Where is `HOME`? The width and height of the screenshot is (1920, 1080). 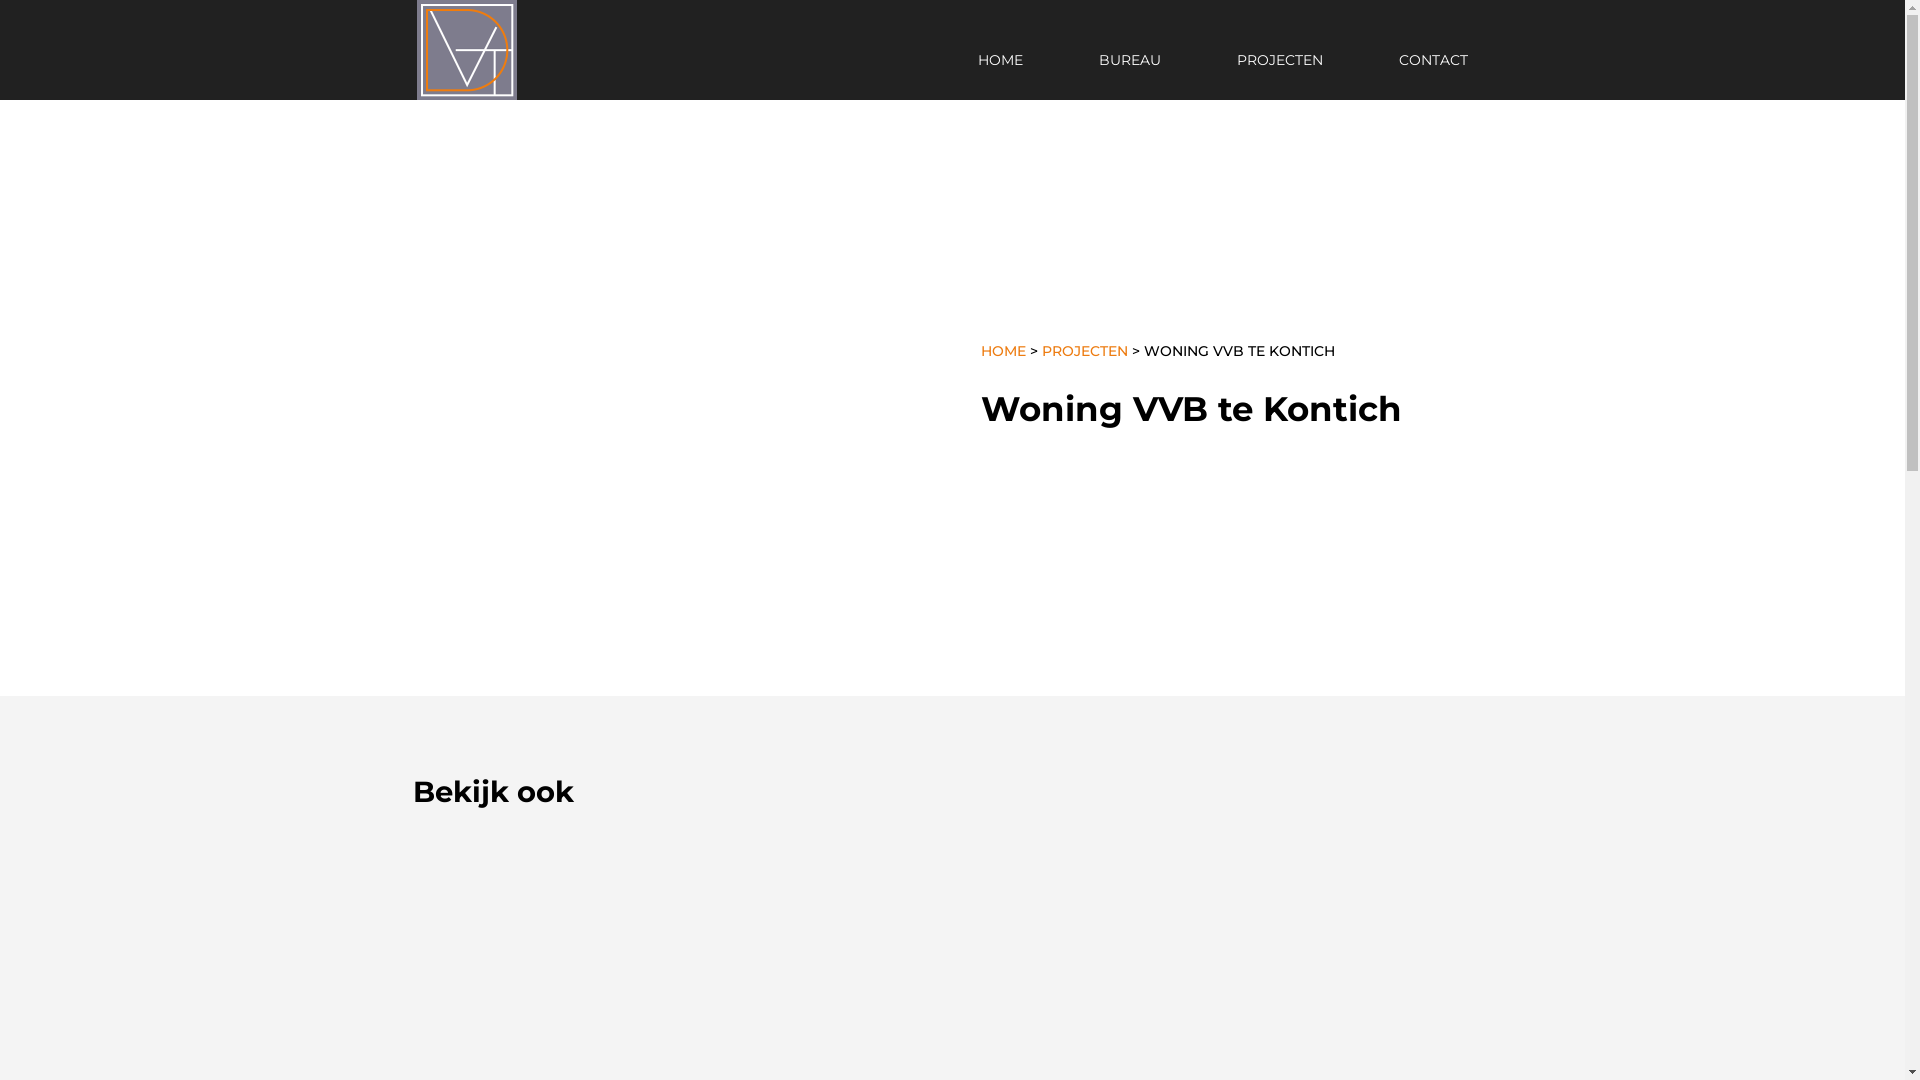 HOME is located at coordinates (1000, 76).